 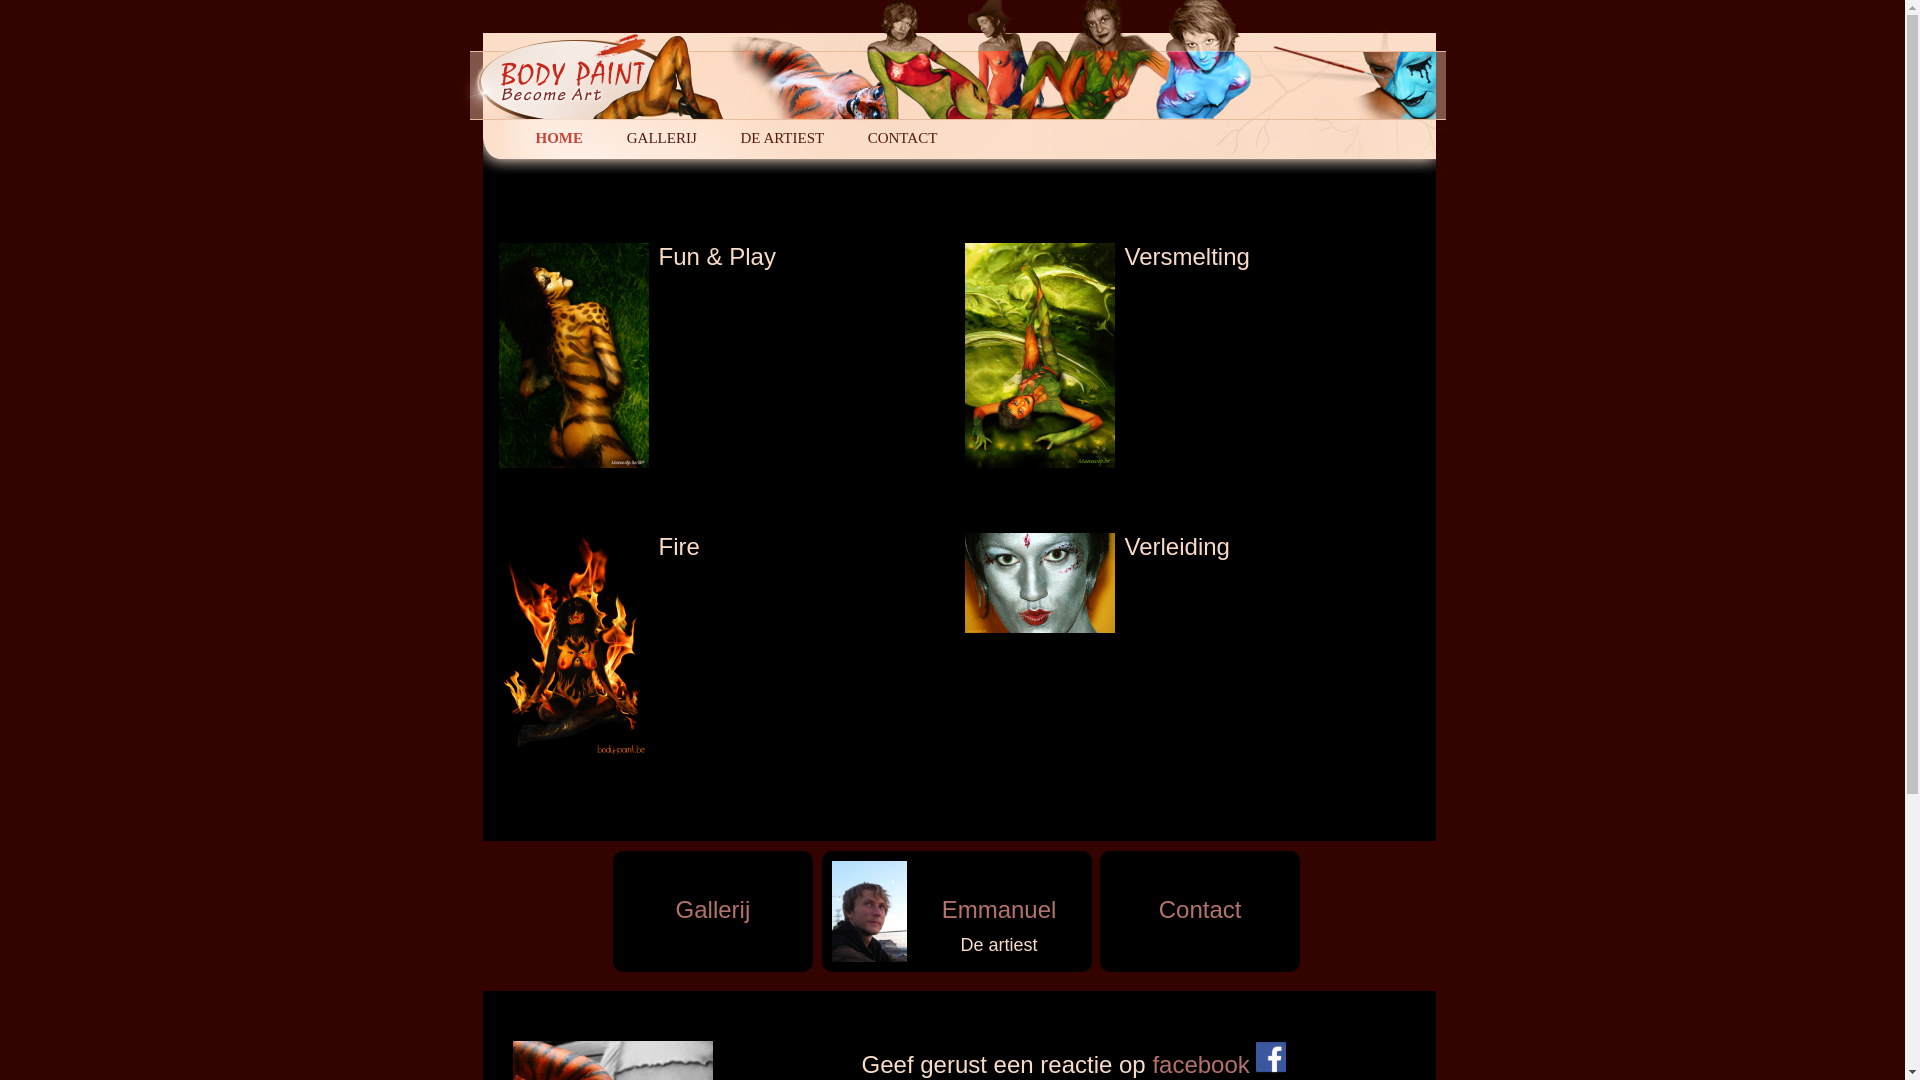 I want to click on CONTACT, so click(x=903, y=138).